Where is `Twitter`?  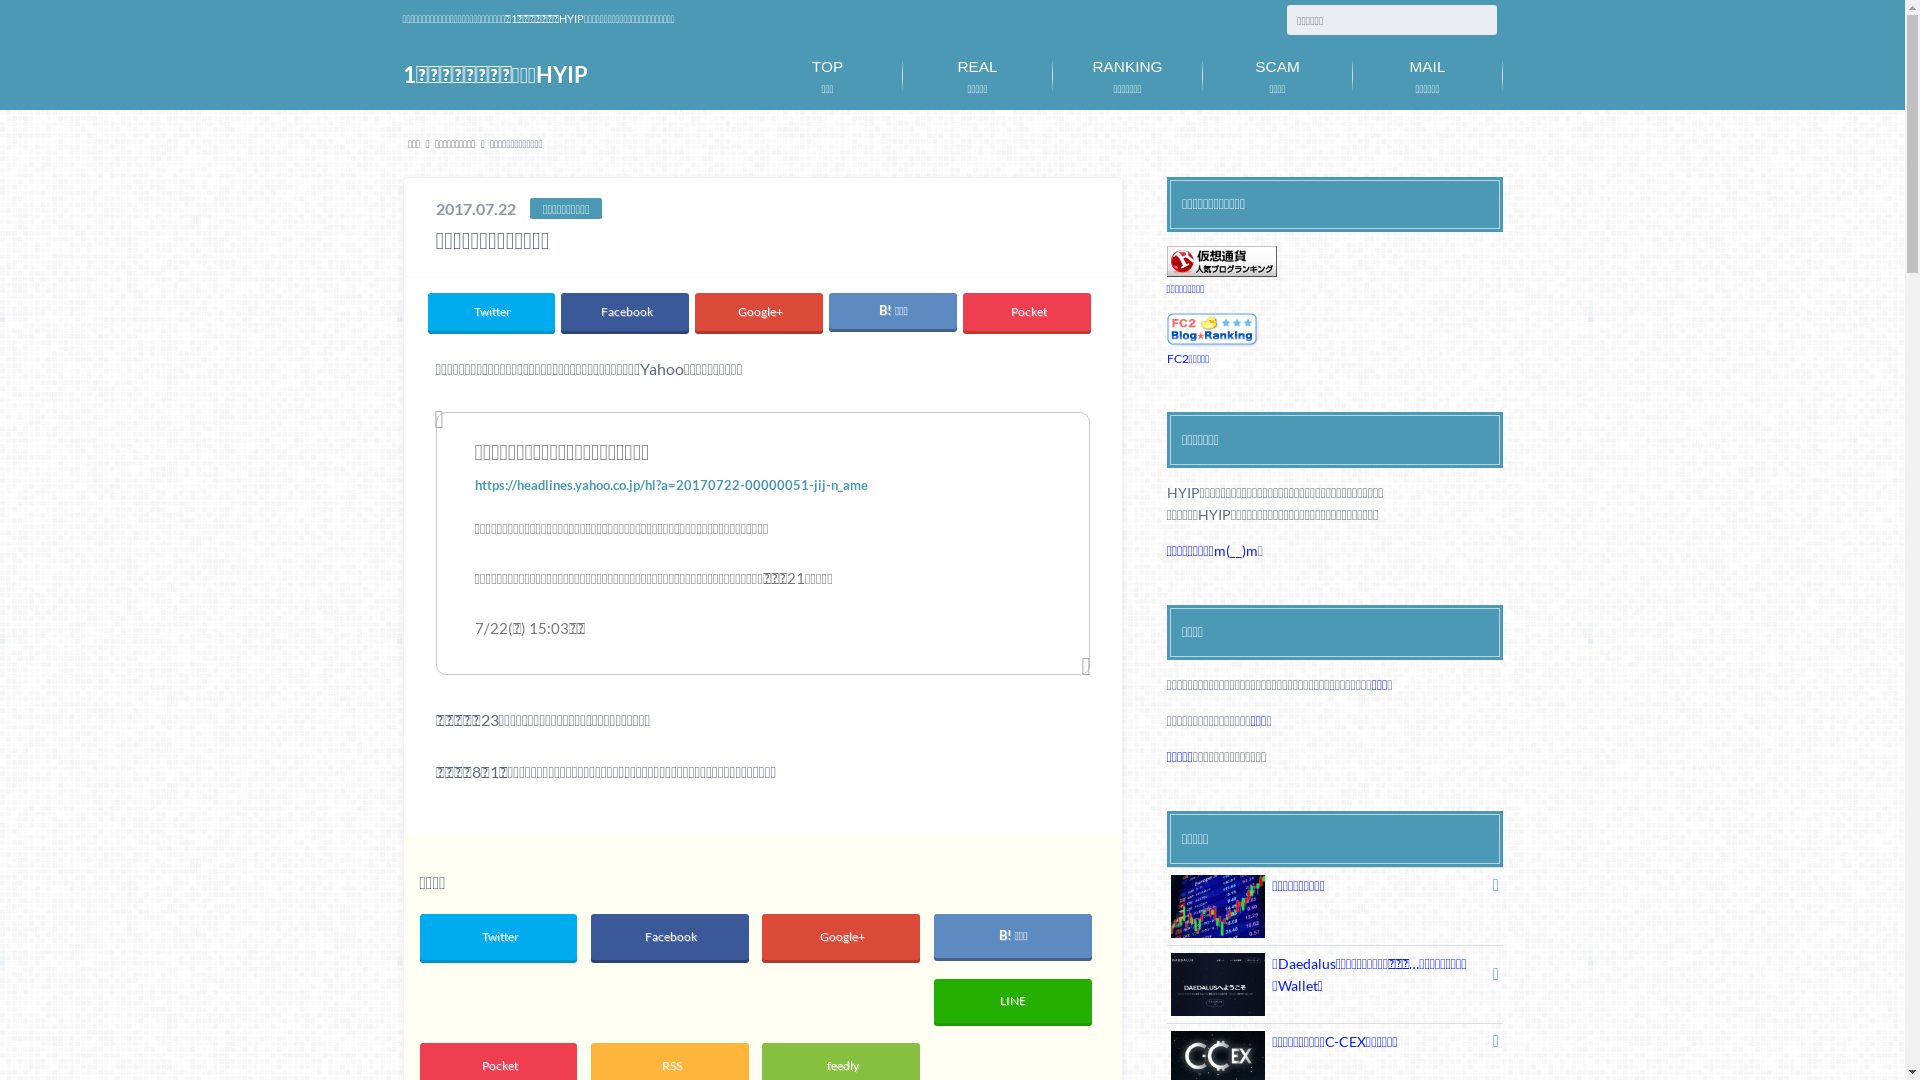 Twitter is located at coordinates (499, 937).